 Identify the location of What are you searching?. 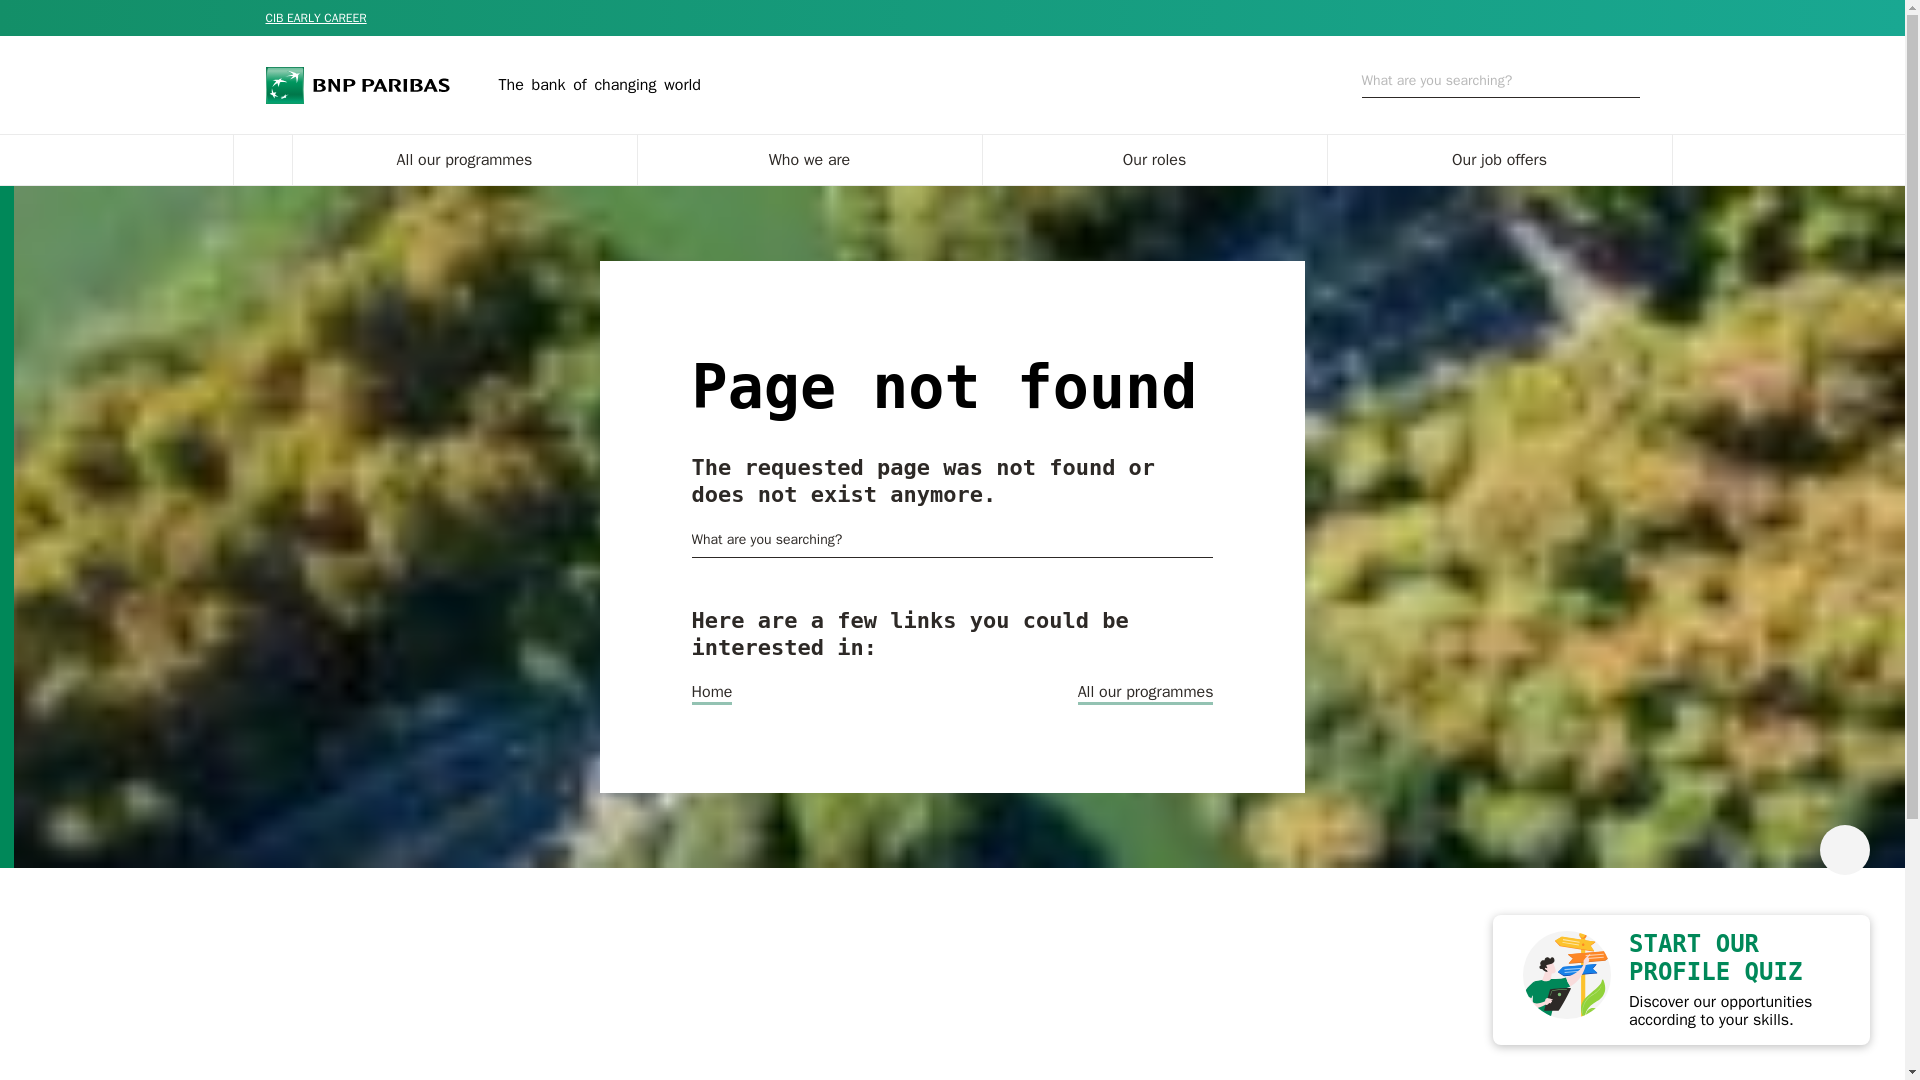
(1500, 84).